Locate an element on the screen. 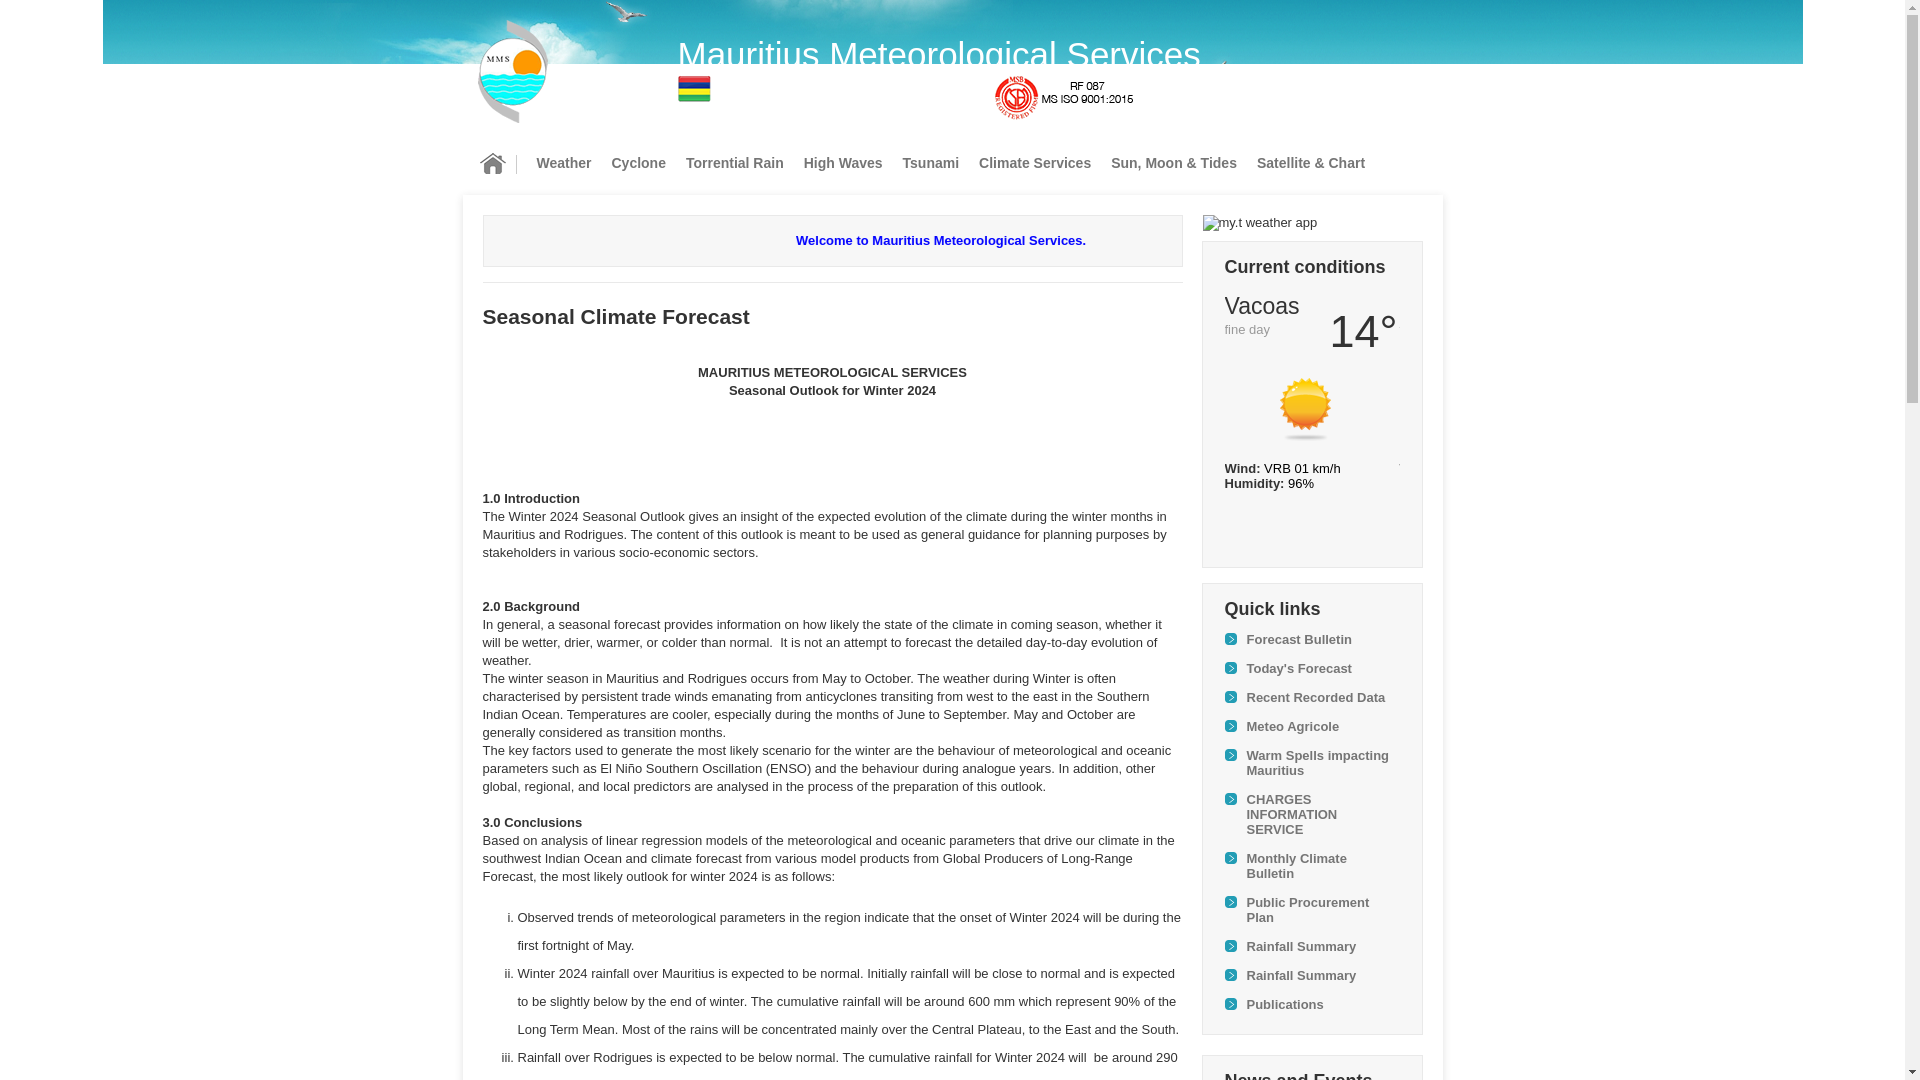  Cyclone is located at coordinates (638, 162).